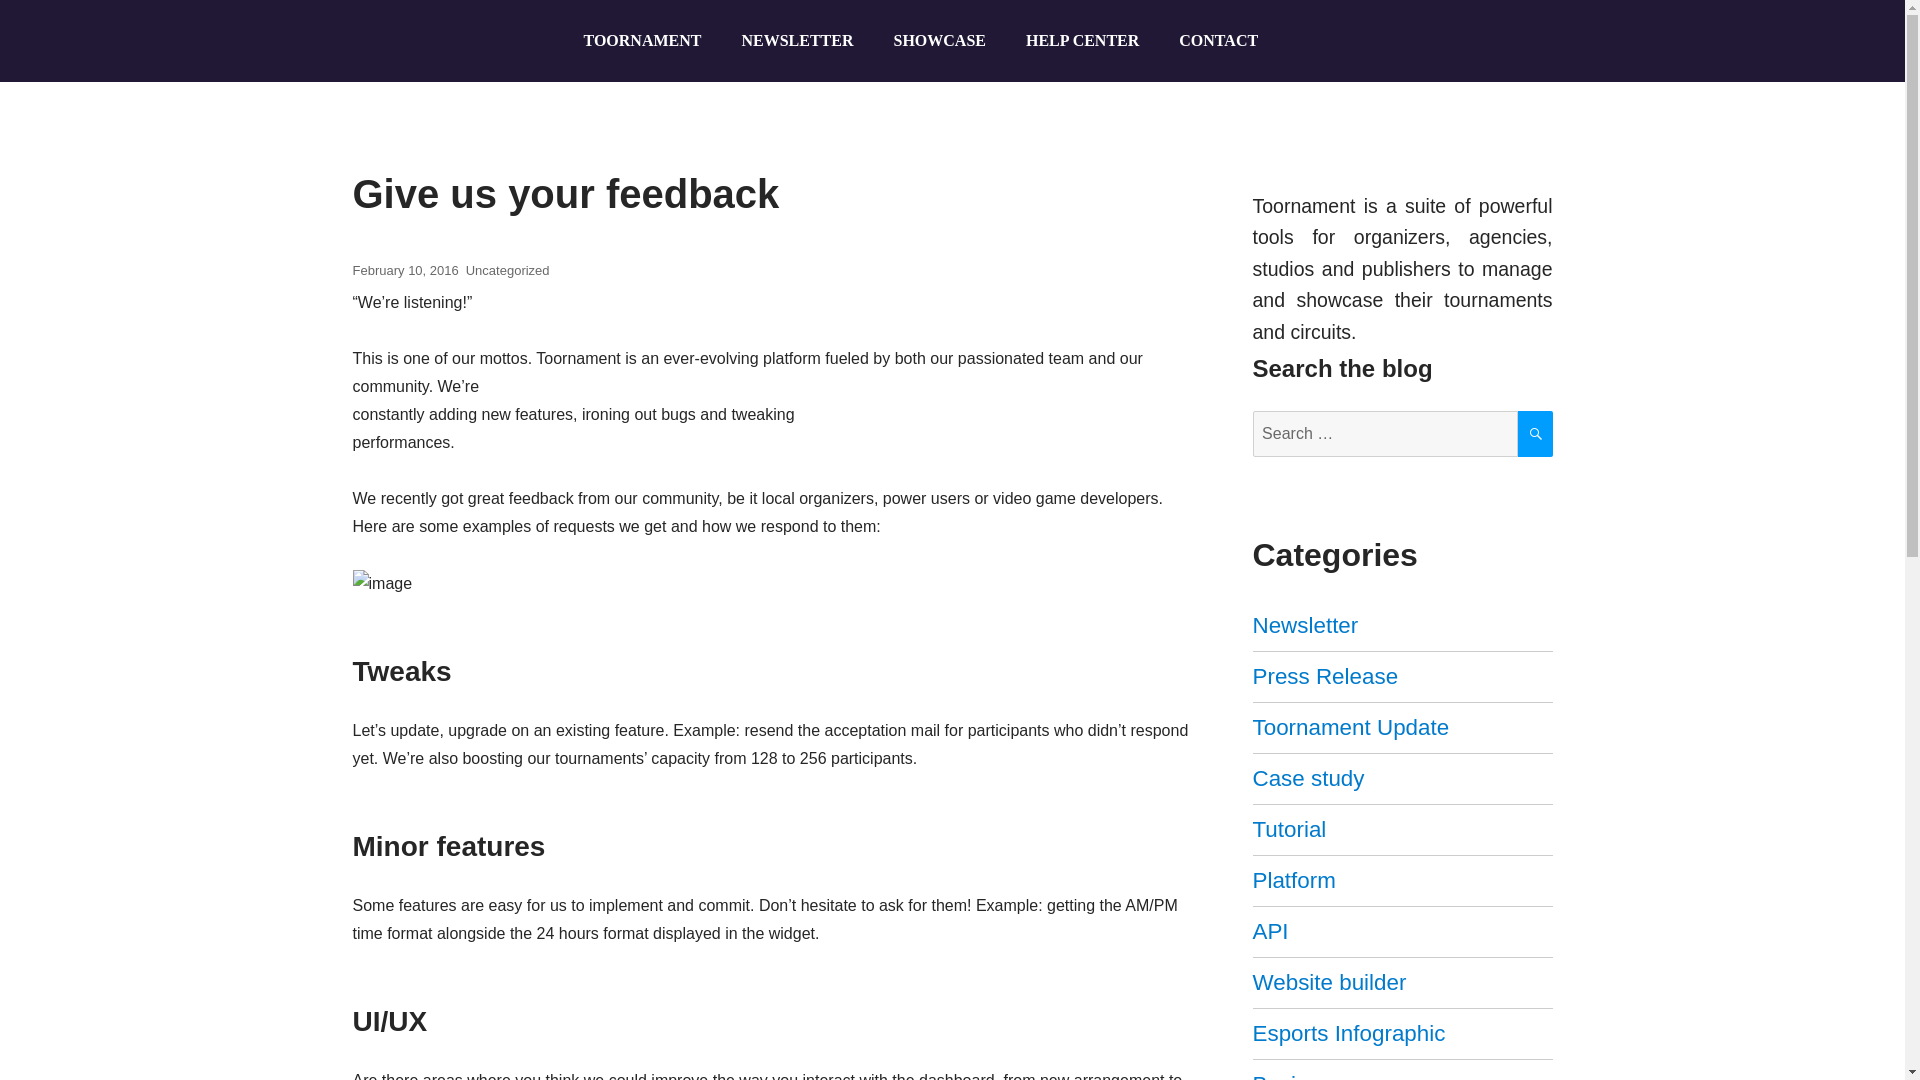 Image resolution: width=1920 pixels, height=1080 pixels. Describe the element at coordinates (797, 40) in the screenshot. I see `NEWSLETTER` at that location.